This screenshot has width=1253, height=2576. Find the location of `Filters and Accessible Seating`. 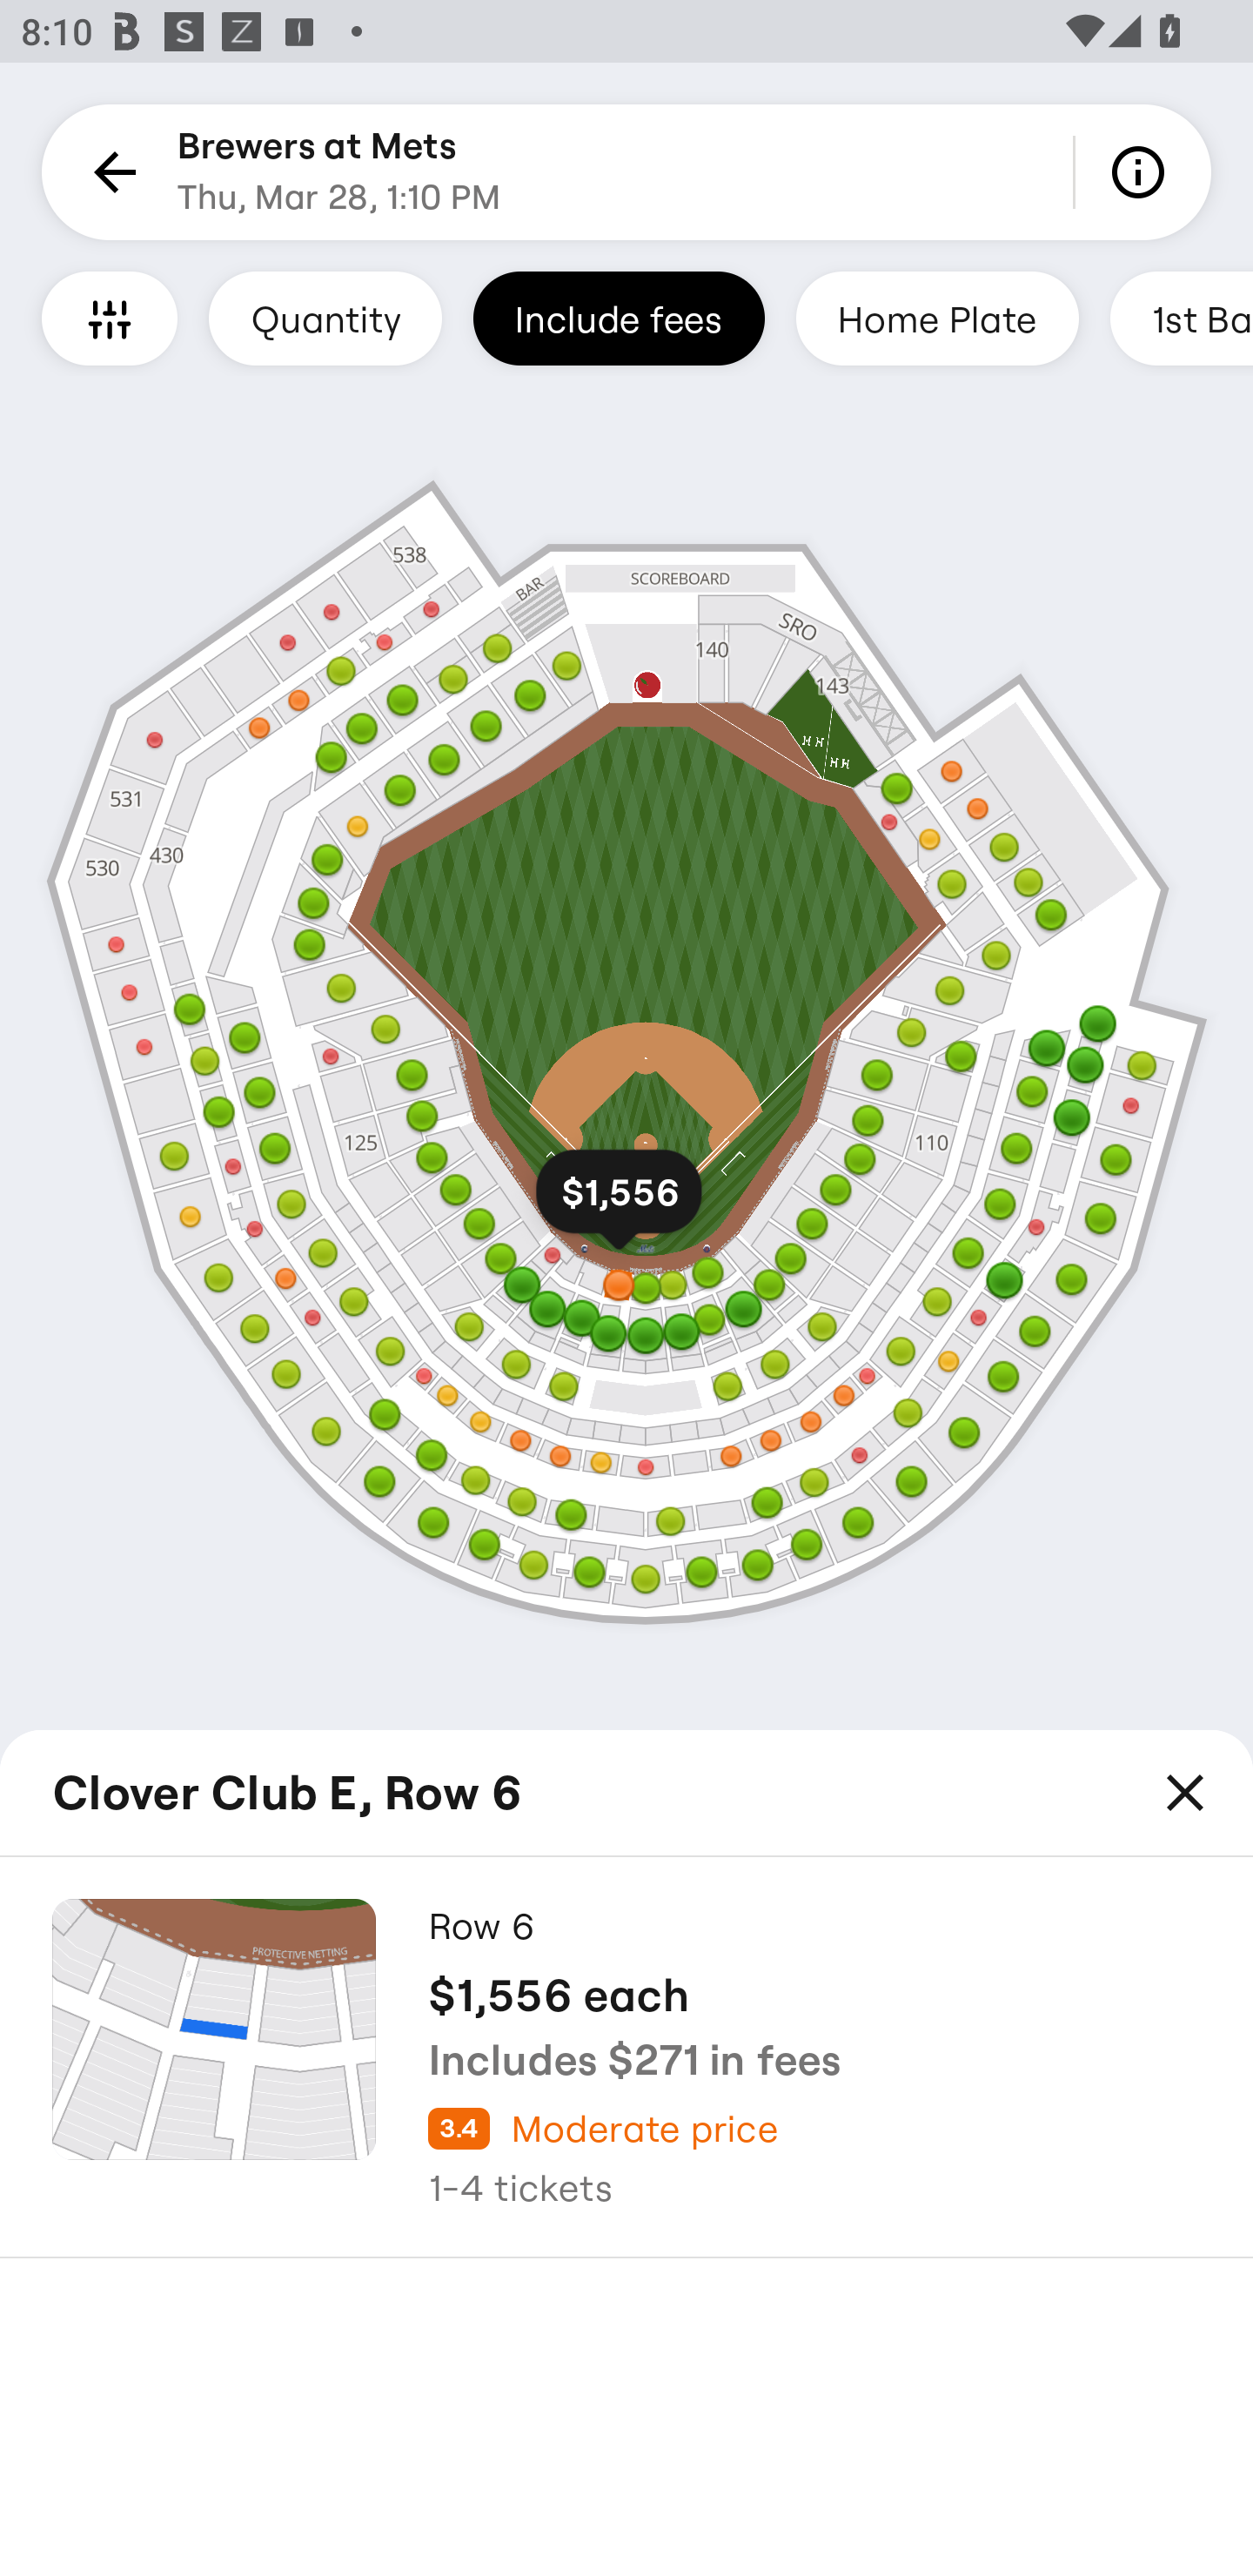

Filters and Accessible Seating is located at coordinates (110, 318).